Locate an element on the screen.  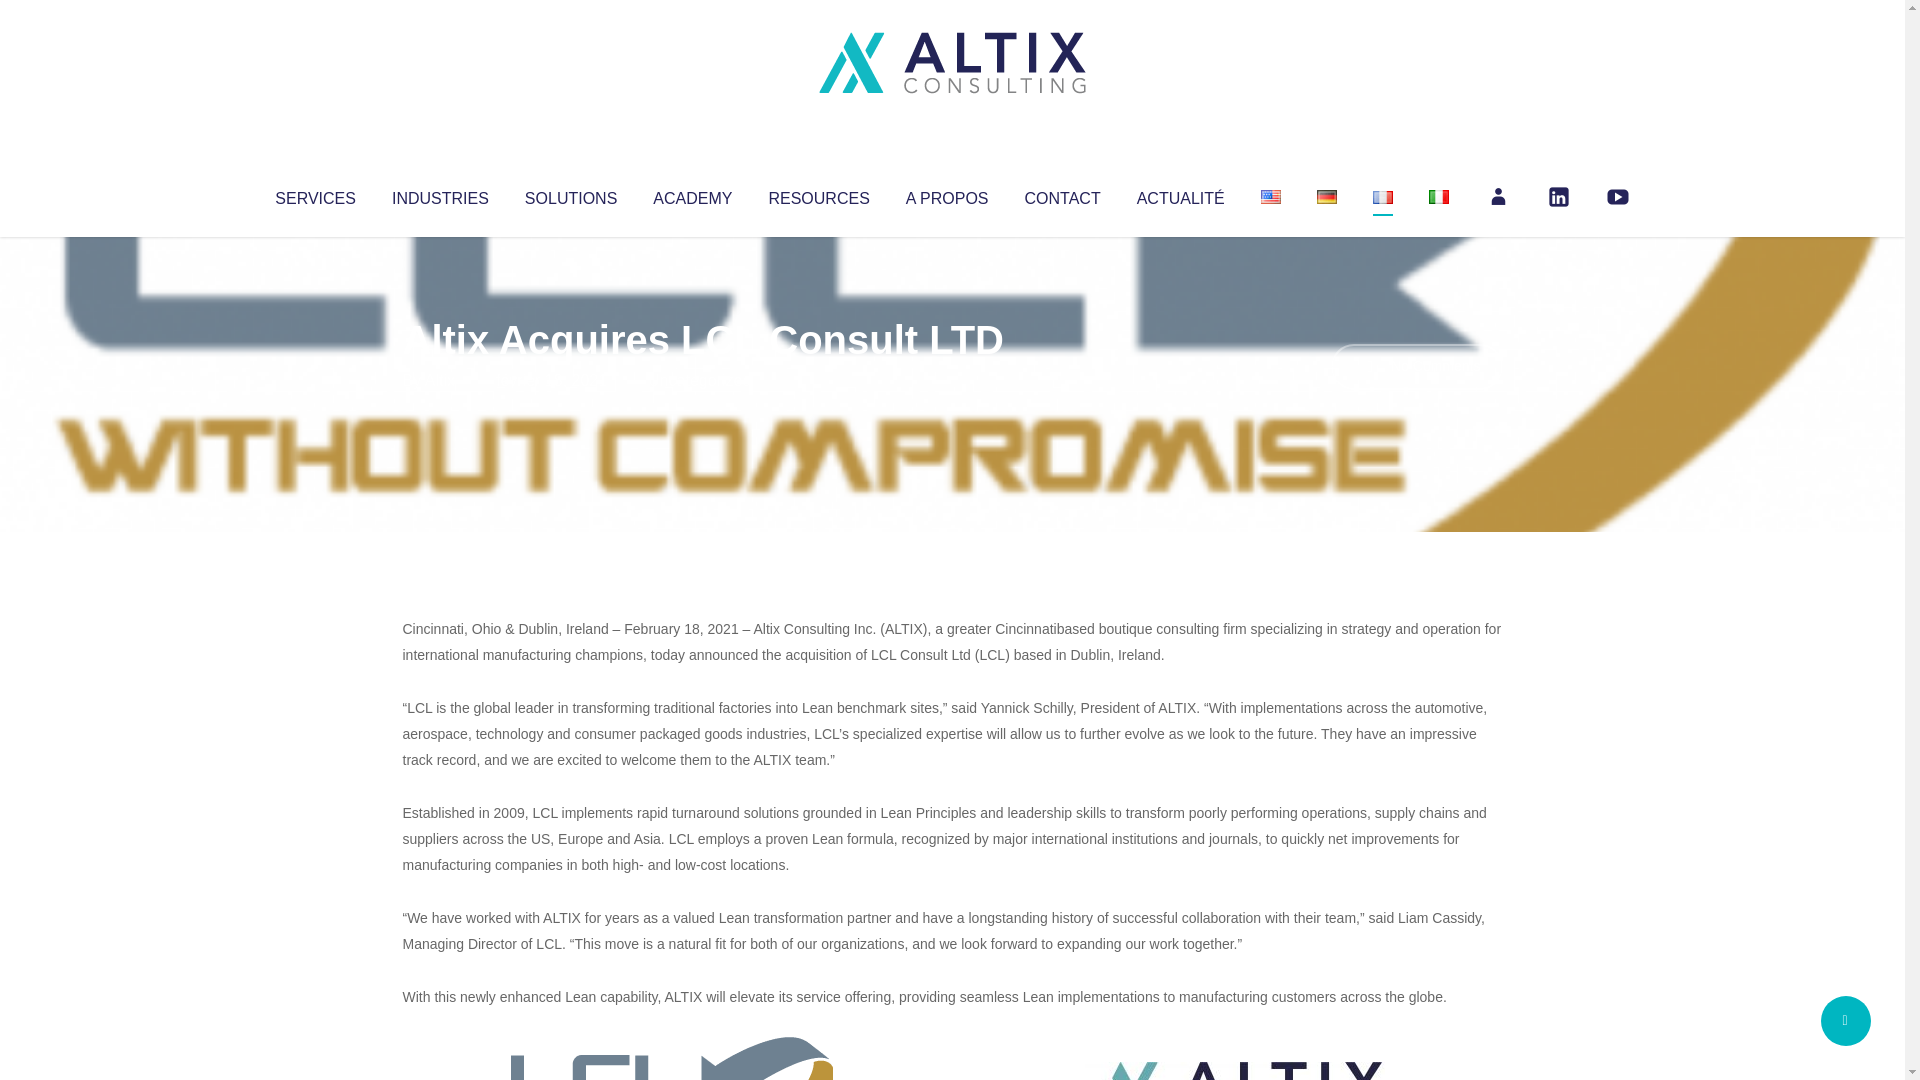
Altix is located at coordinates (440, 380).